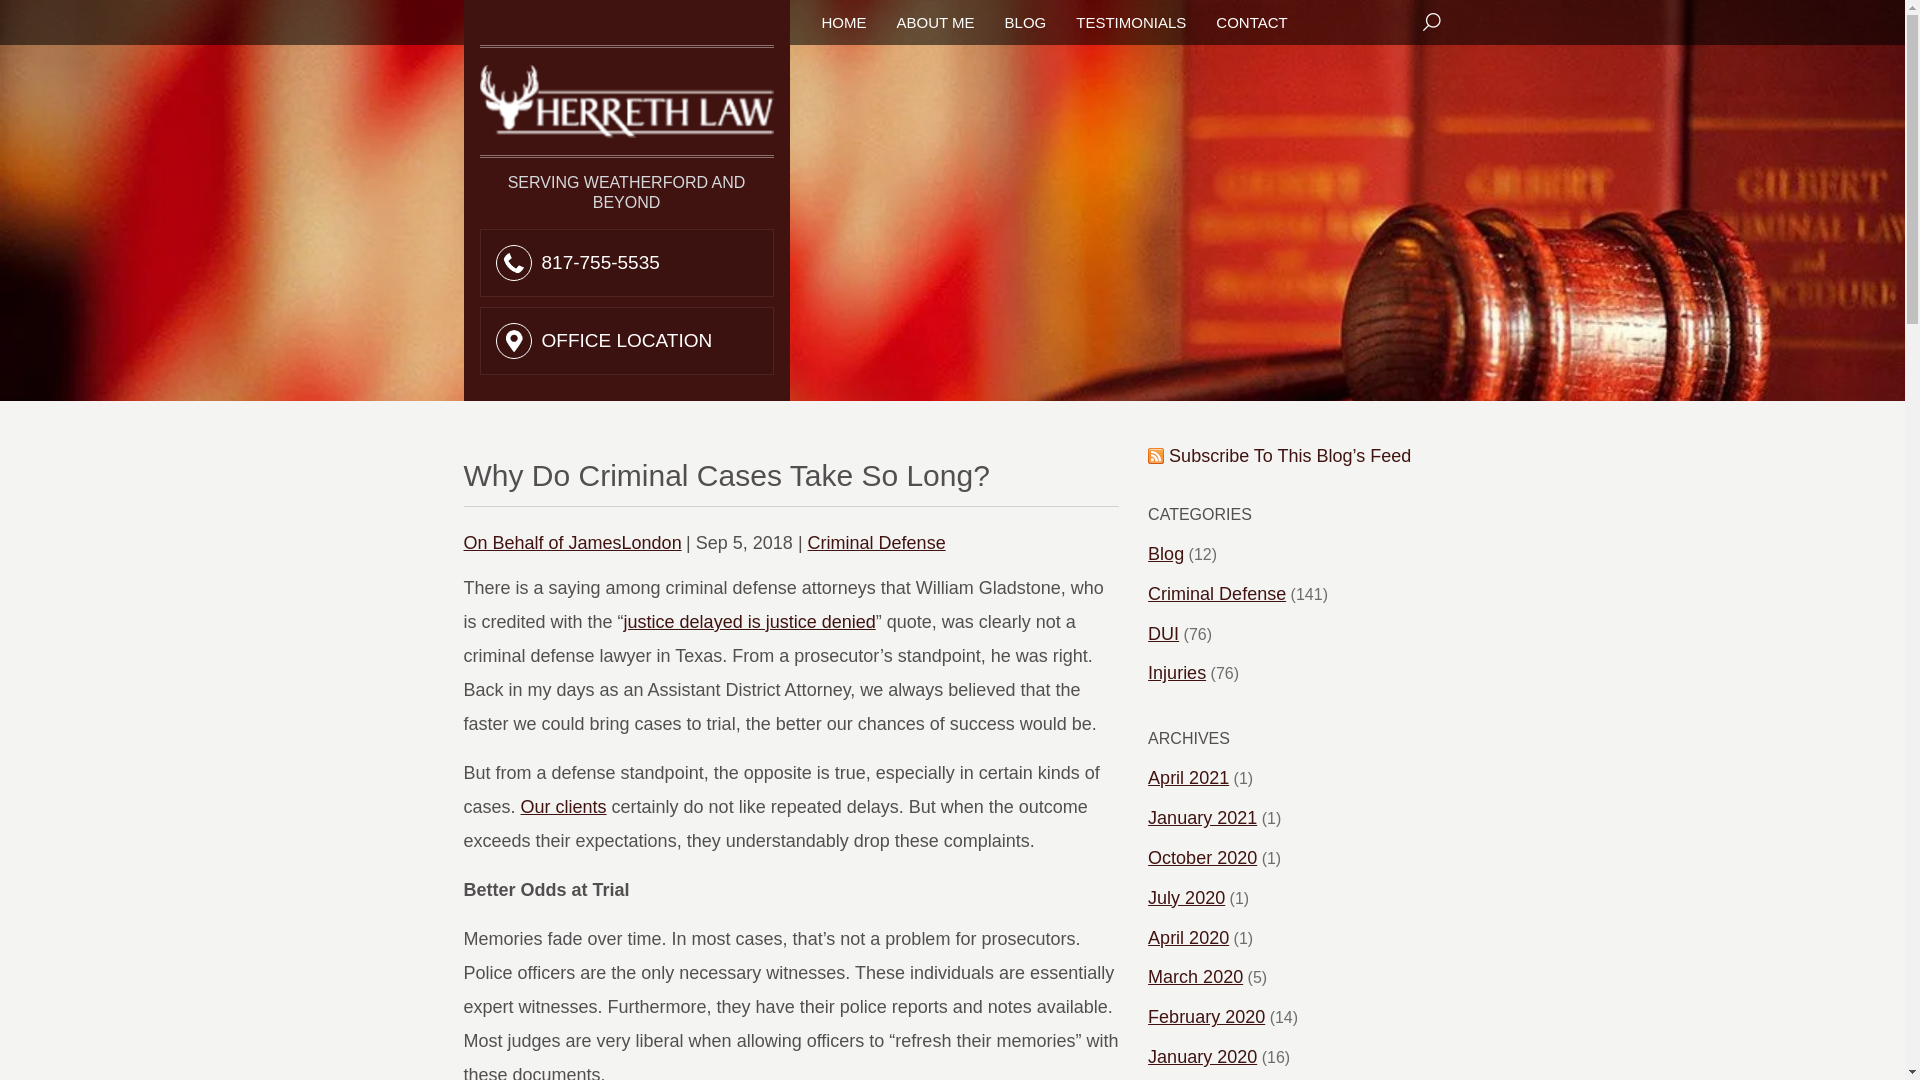 The height and width of the screenshot is (1080, 1920). Describe the element at coordinates (600, 262) in the screenshot. I see `817-755-5535` at that location.